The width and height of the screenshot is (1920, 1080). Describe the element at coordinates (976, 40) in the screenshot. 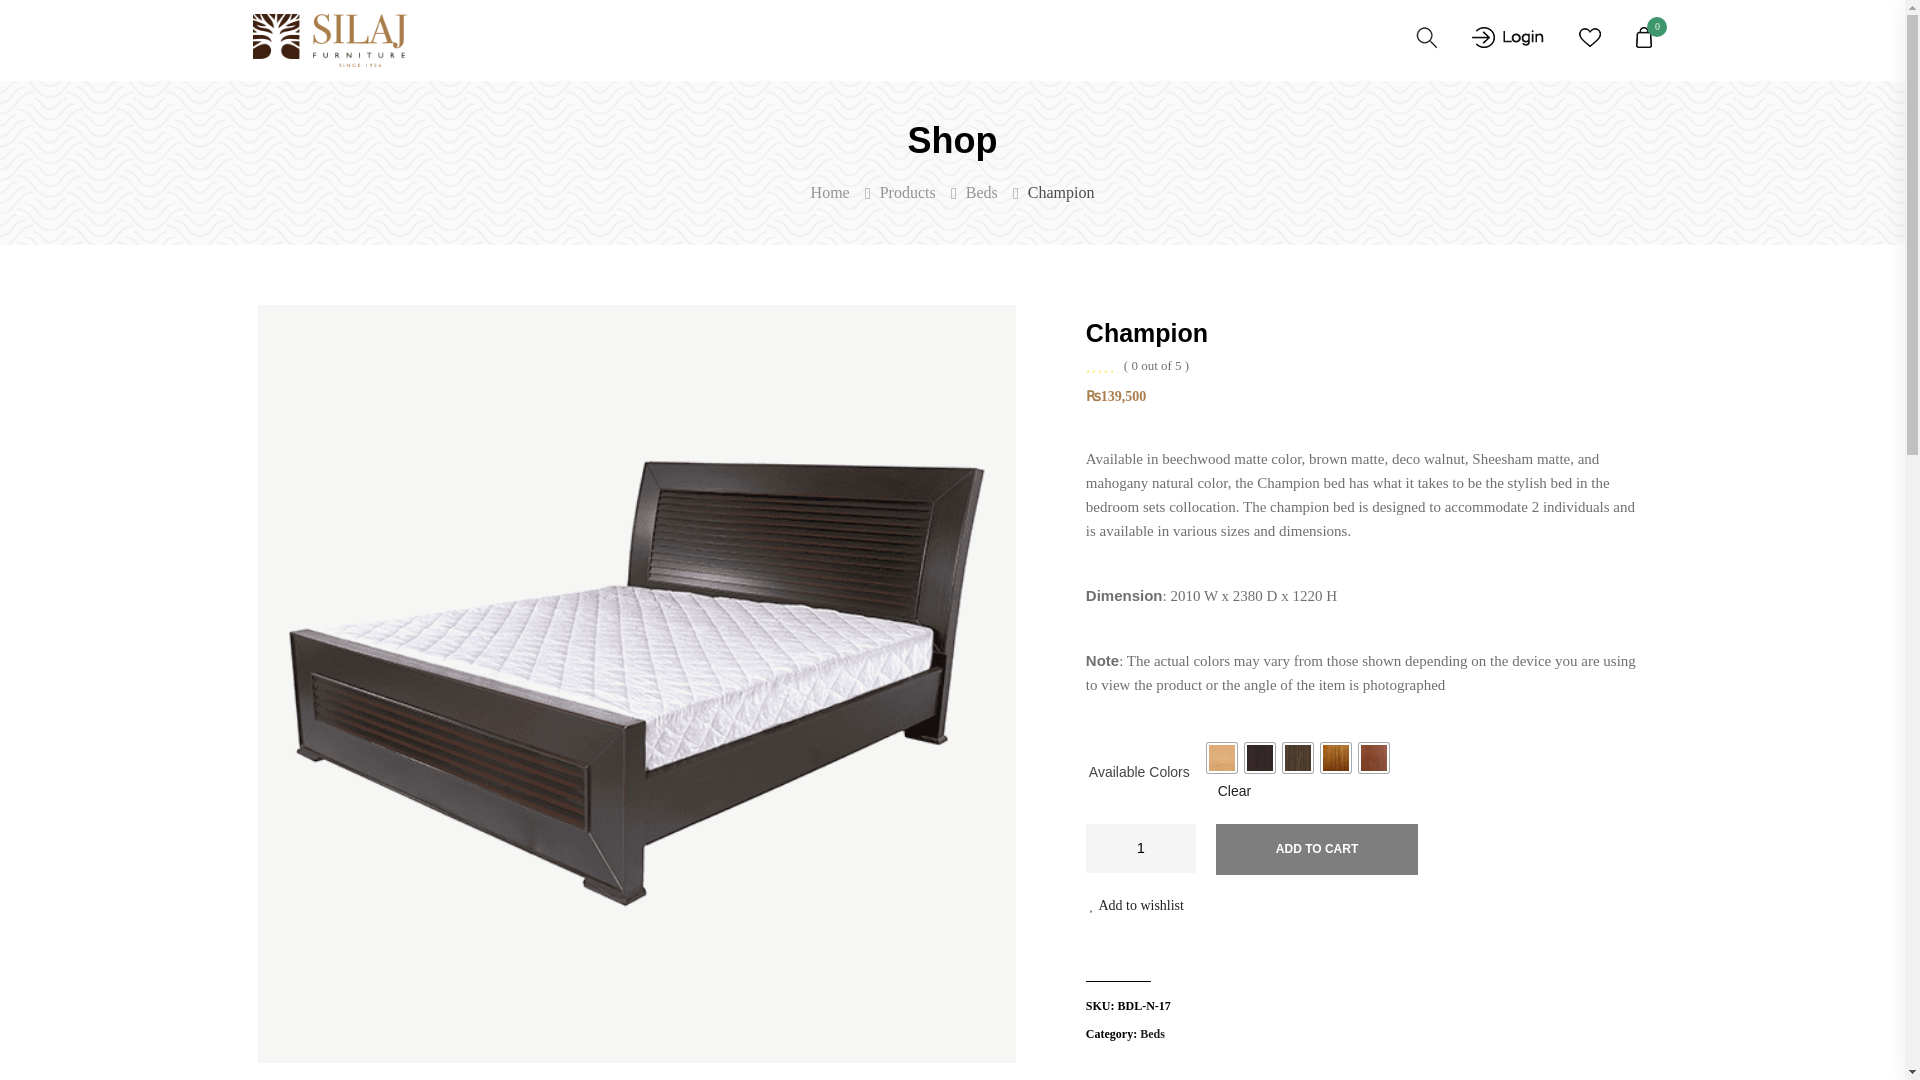

I see `Custom Order` at that location.